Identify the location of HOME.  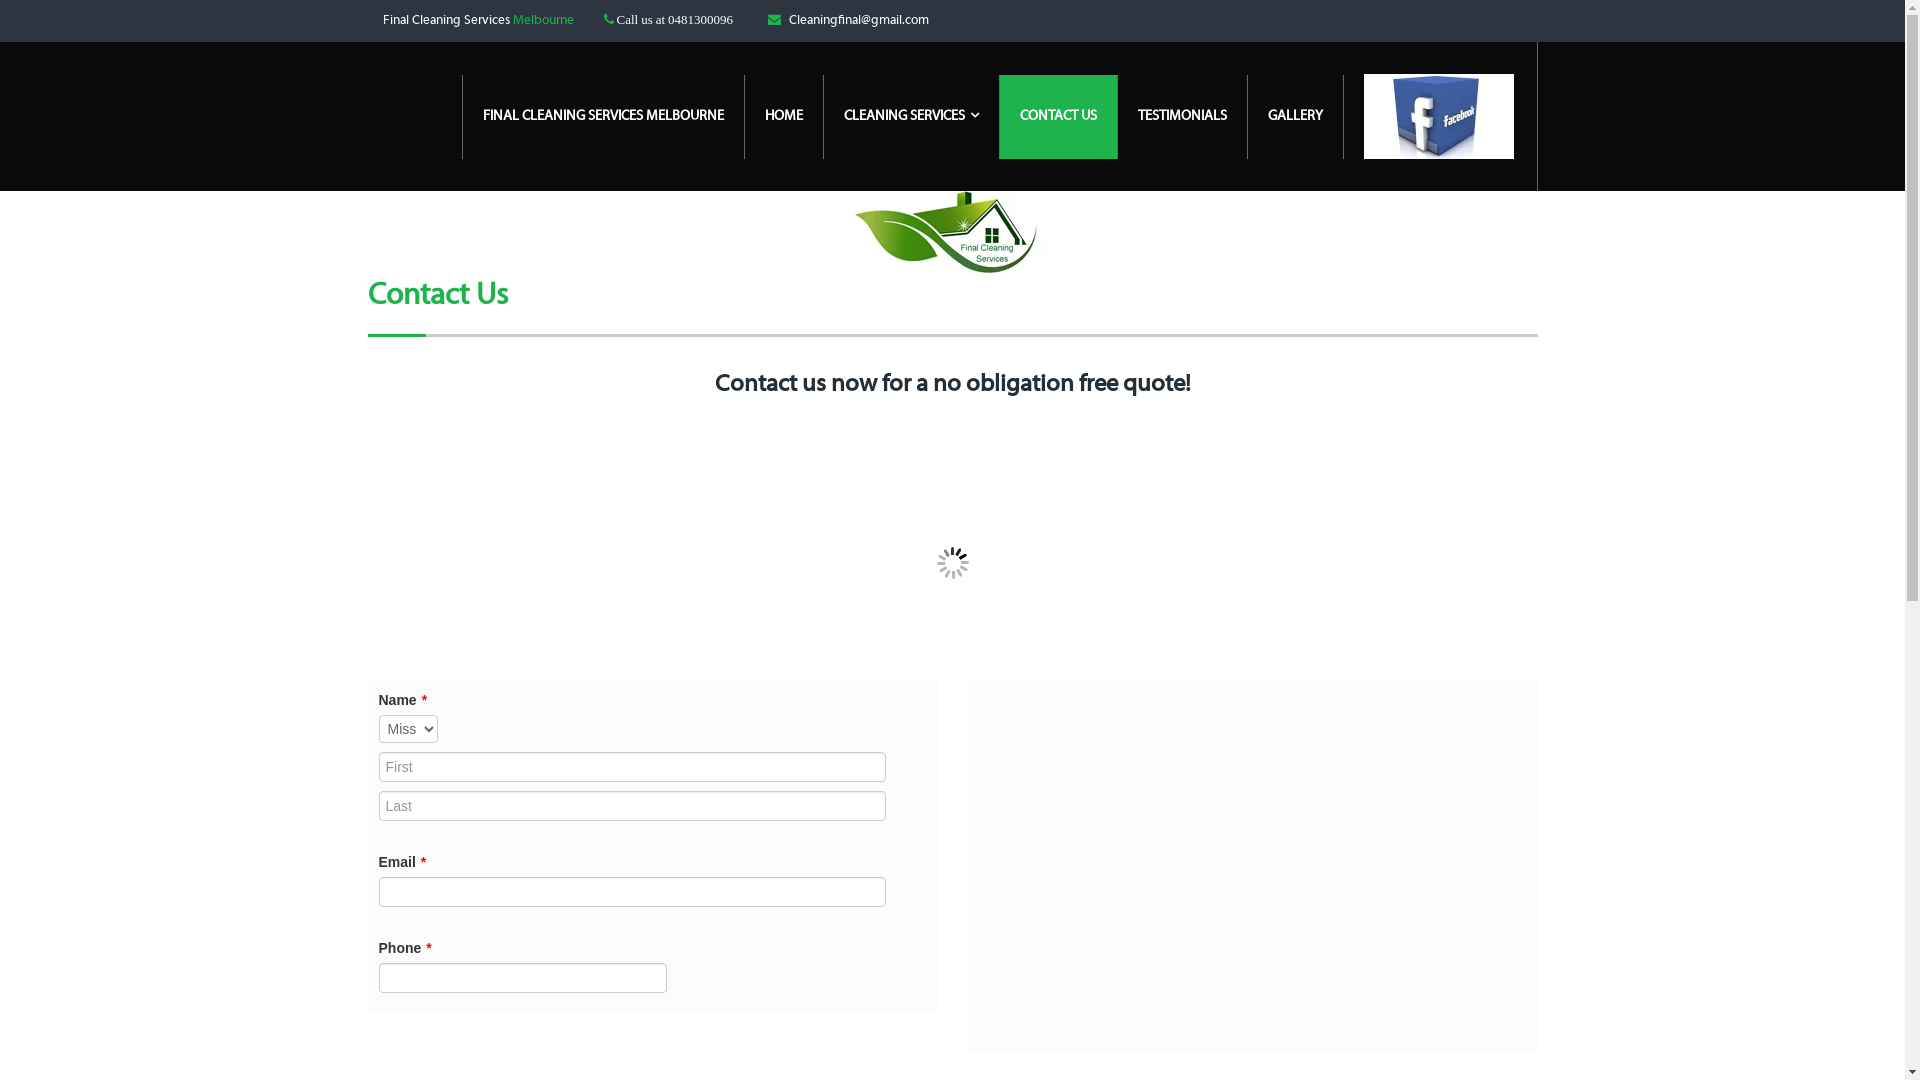
(784, 117).